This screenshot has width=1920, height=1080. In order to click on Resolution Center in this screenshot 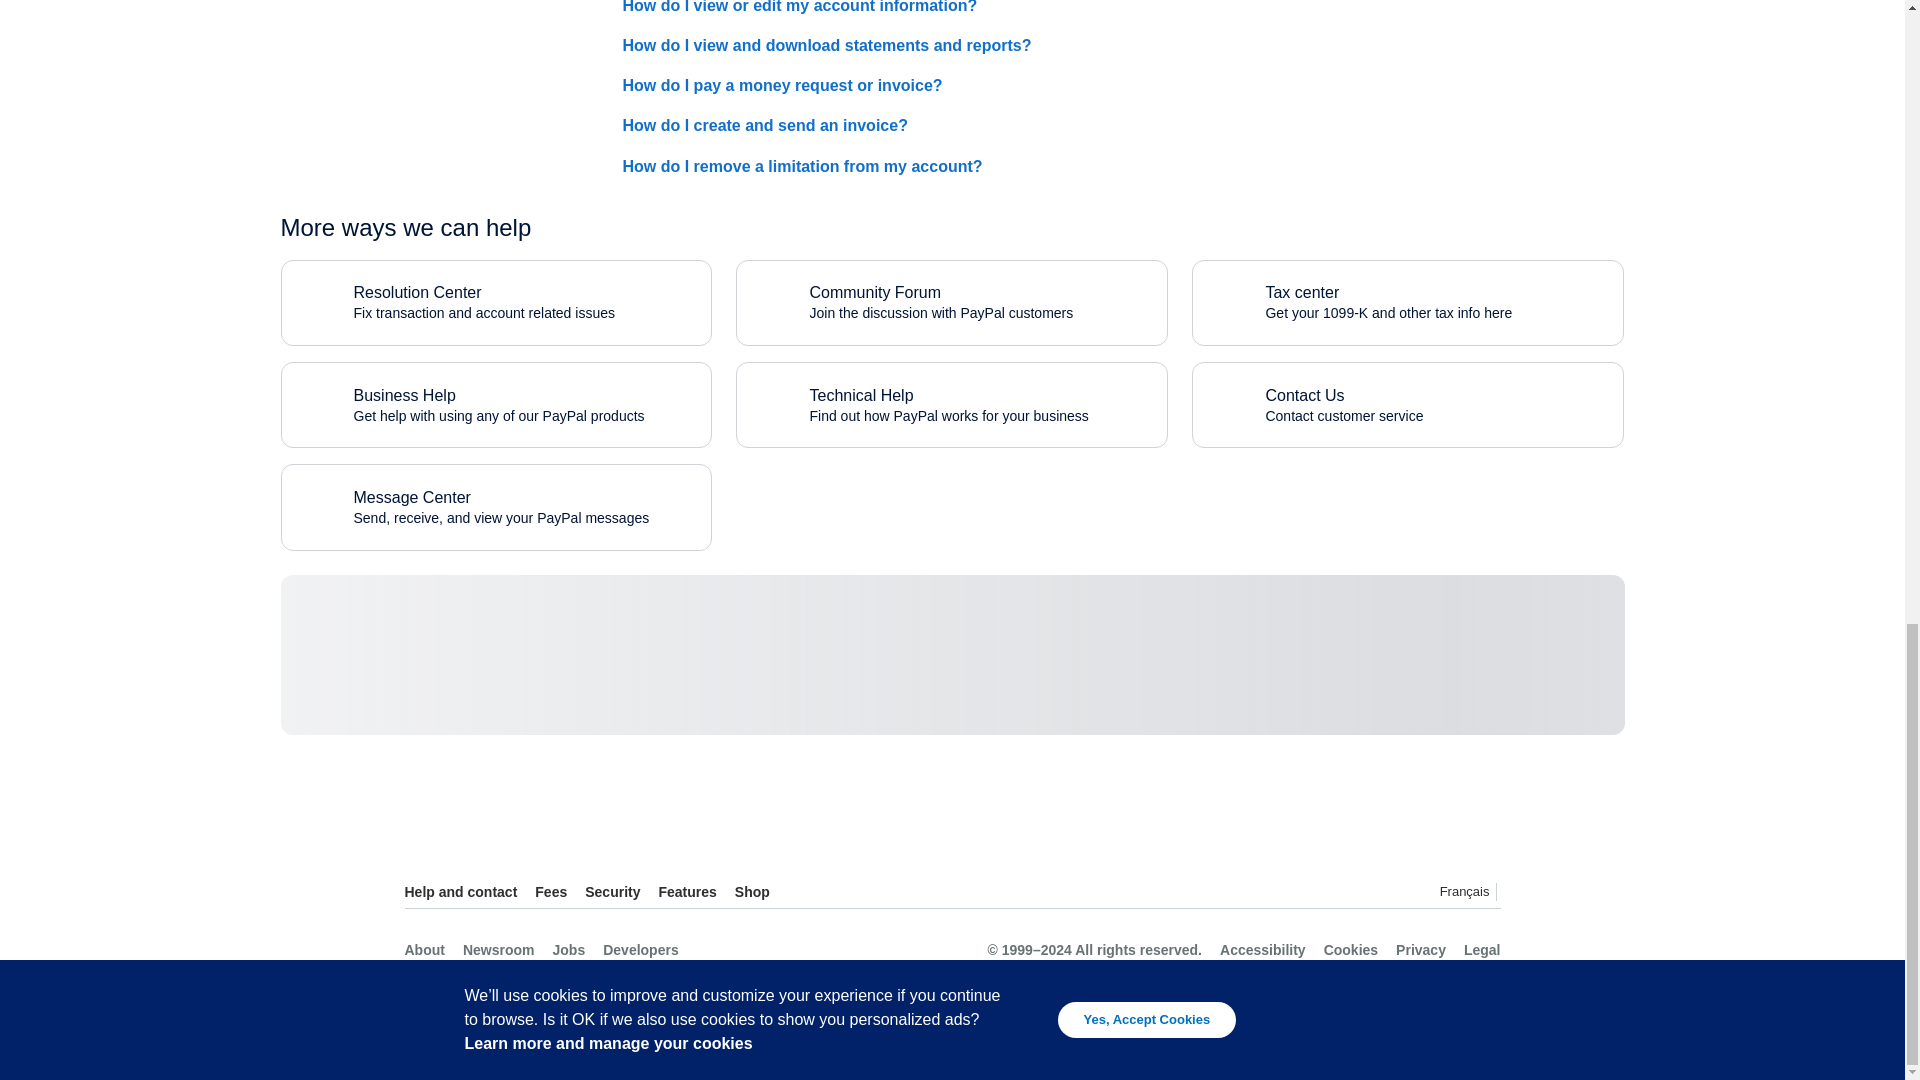, I will do `click(826, 50)`.